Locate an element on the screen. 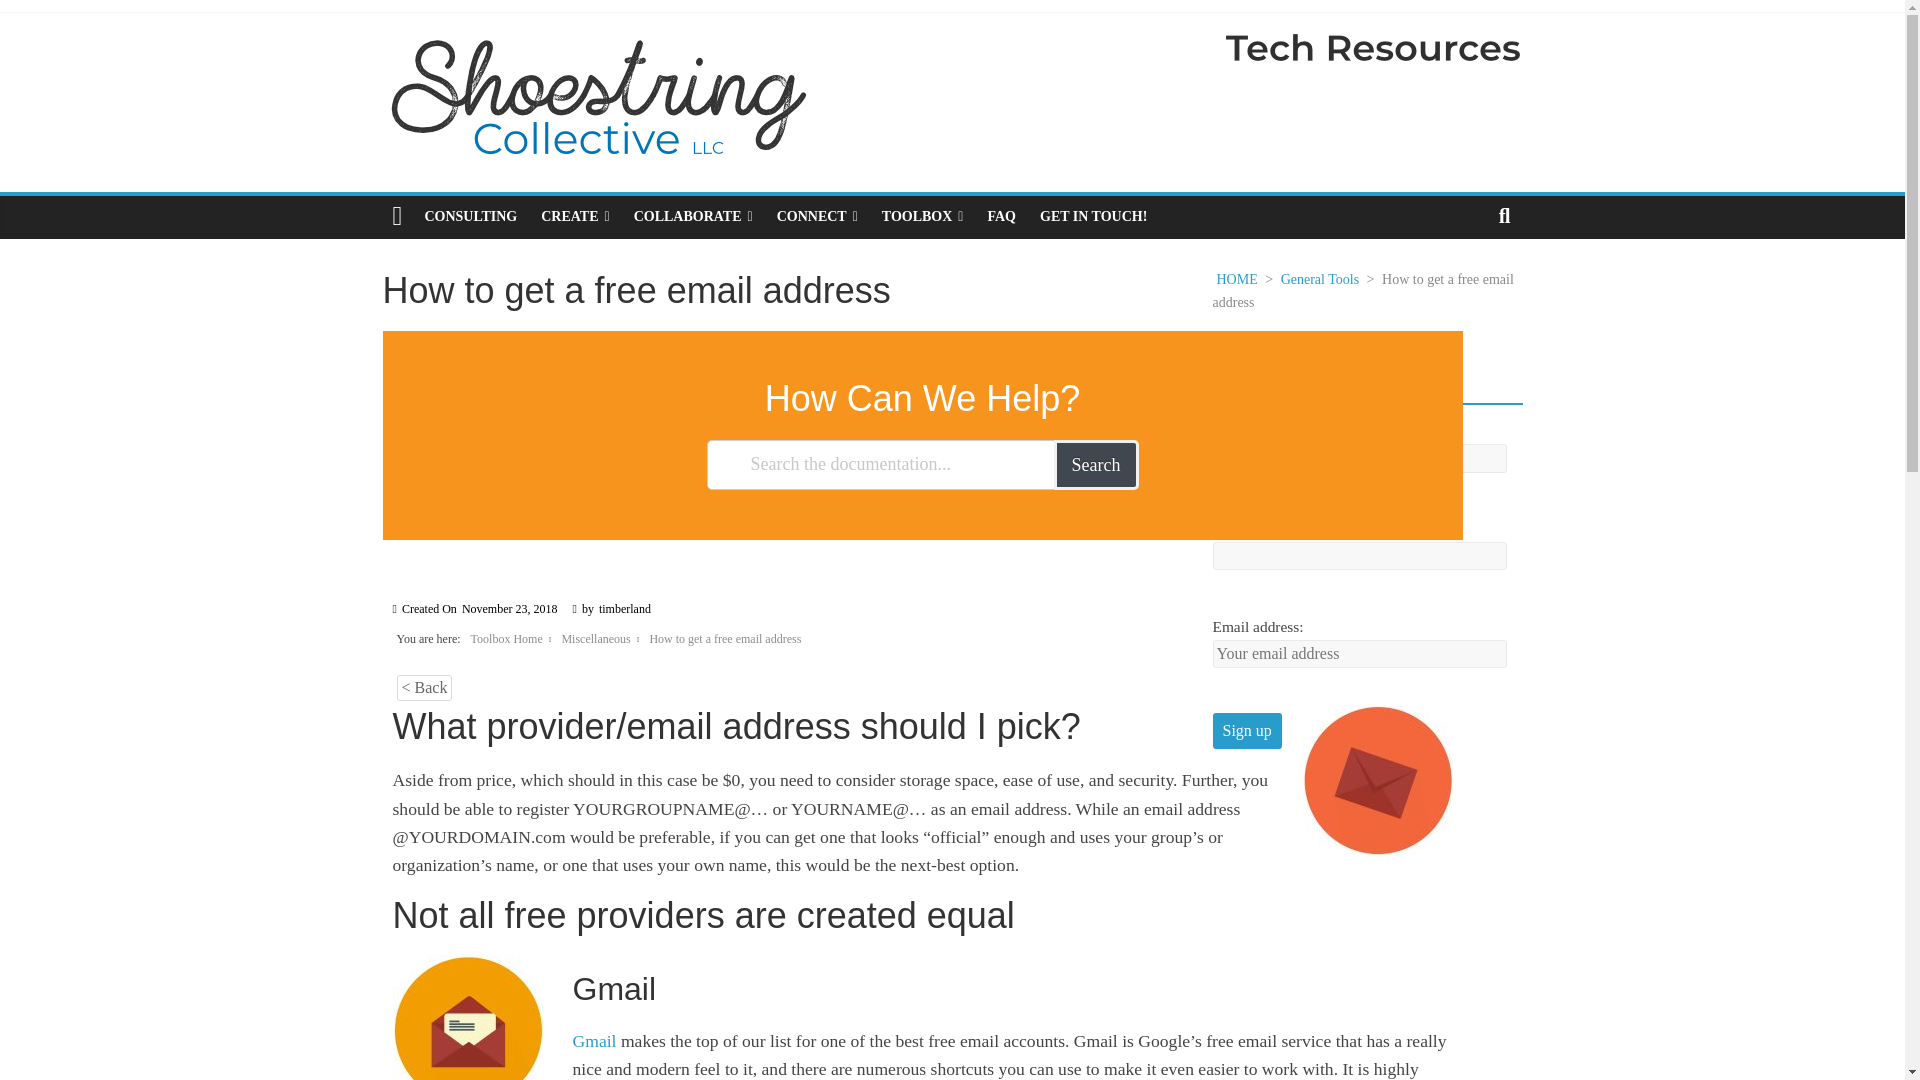 This screenshot has height=1080, width=1920. General Tools is located at coordinates (1320, 280).